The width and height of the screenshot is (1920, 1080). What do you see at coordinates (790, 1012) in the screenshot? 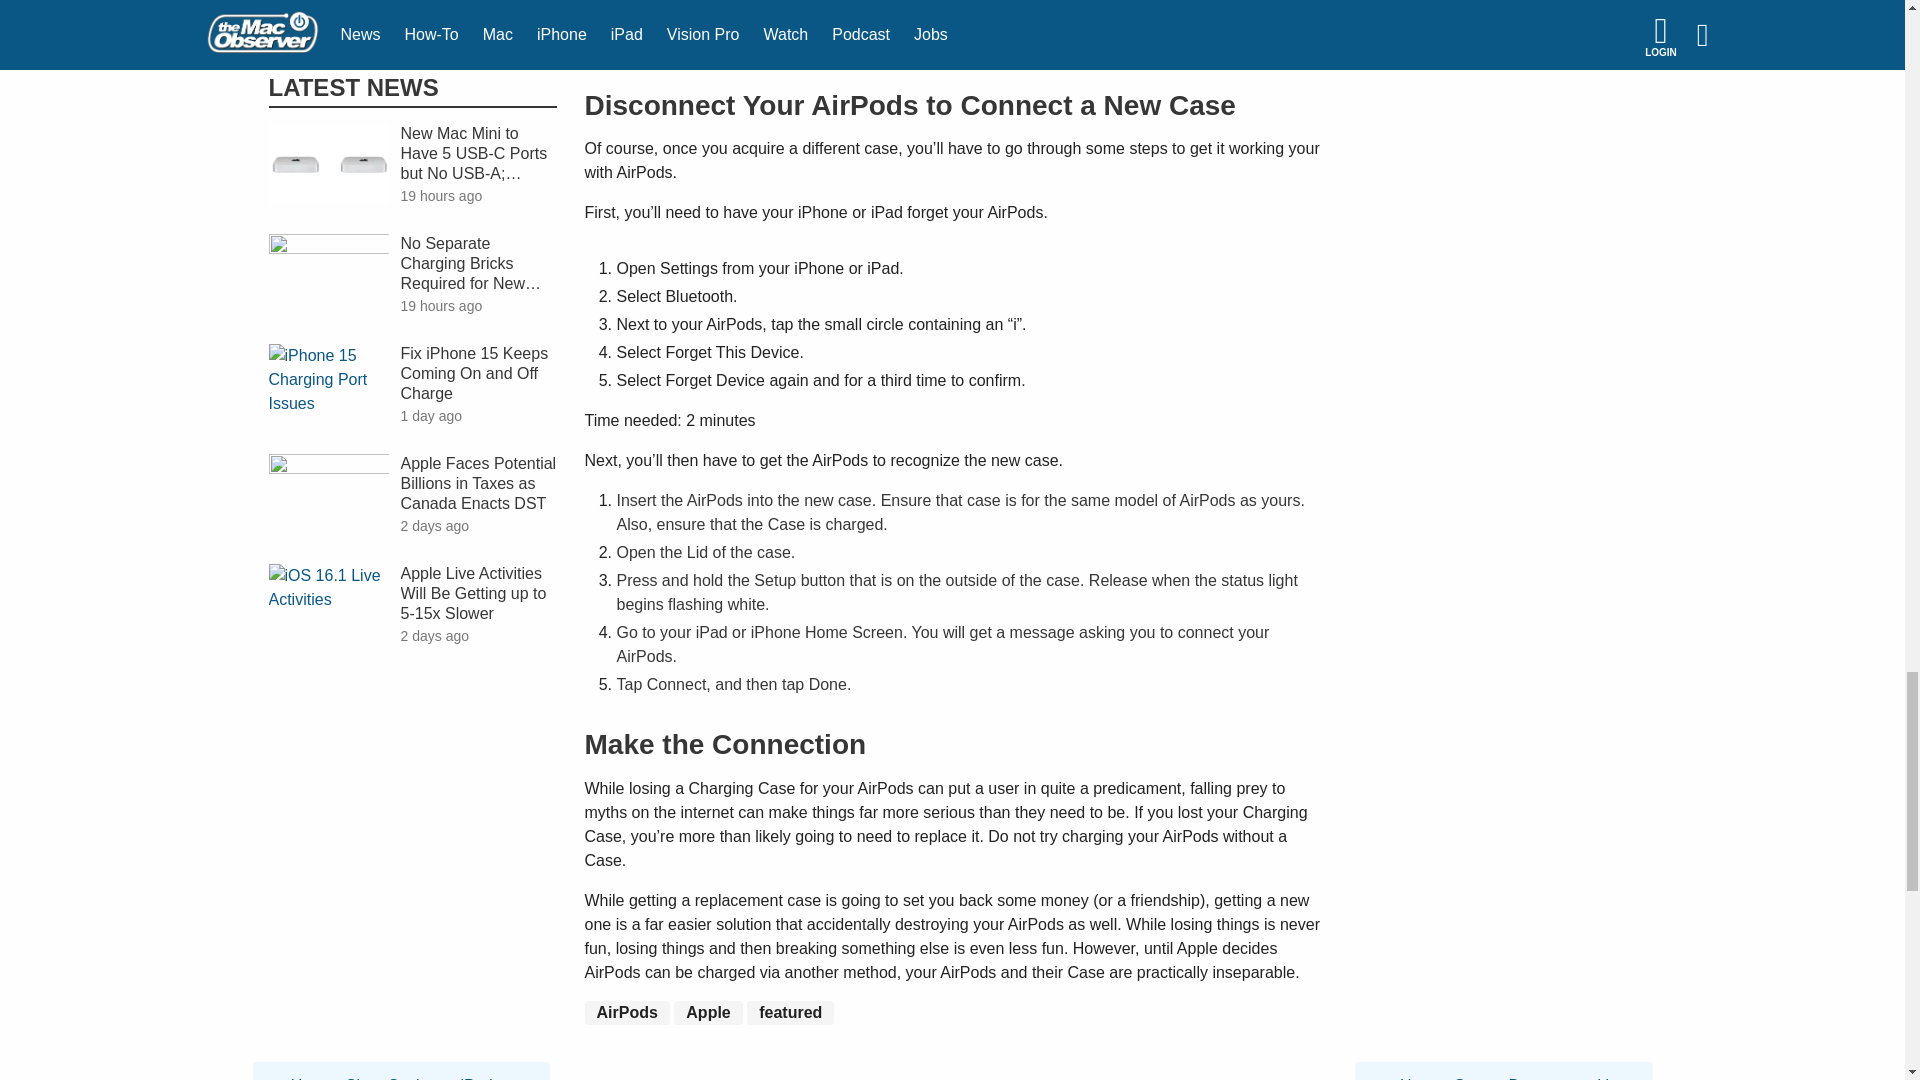
I see `featured` at bounding box center [790, 1012].